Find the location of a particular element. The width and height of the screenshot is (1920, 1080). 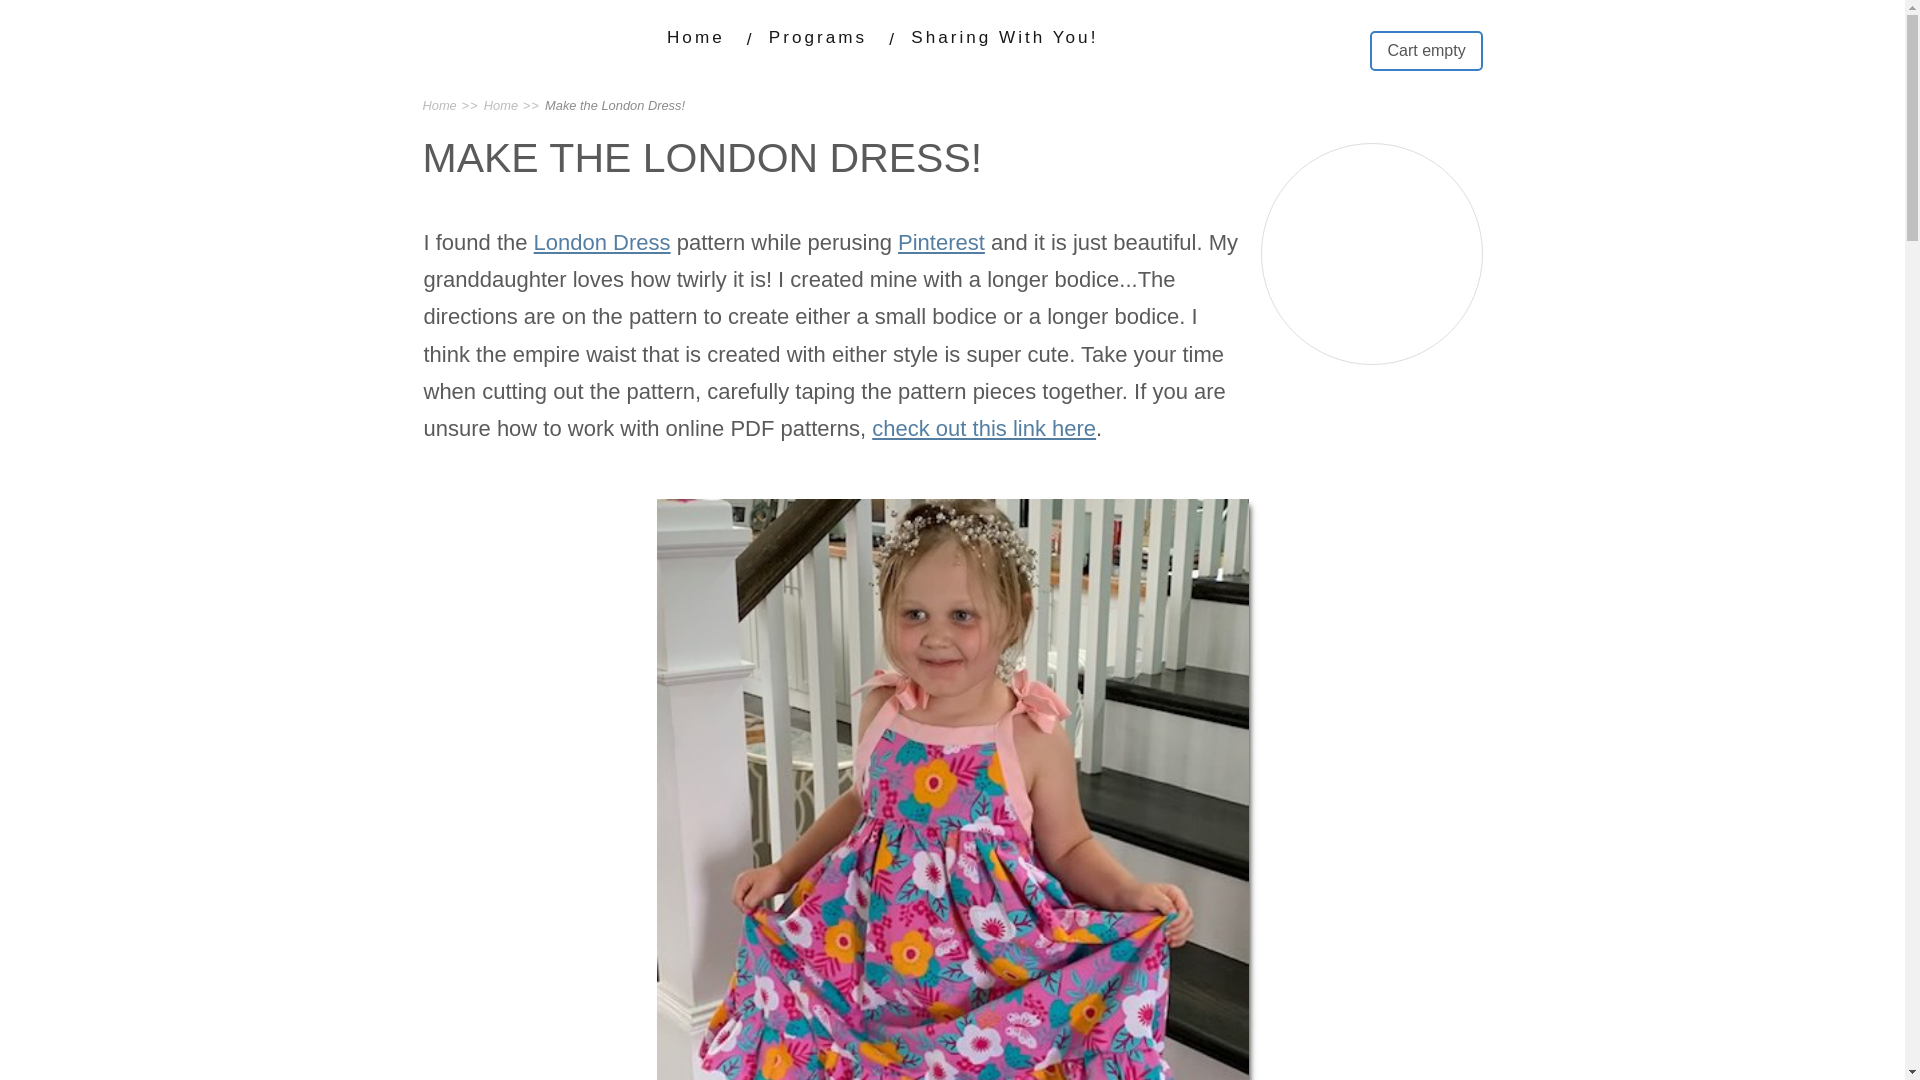

London Dress is located at coordinates (602, 242).